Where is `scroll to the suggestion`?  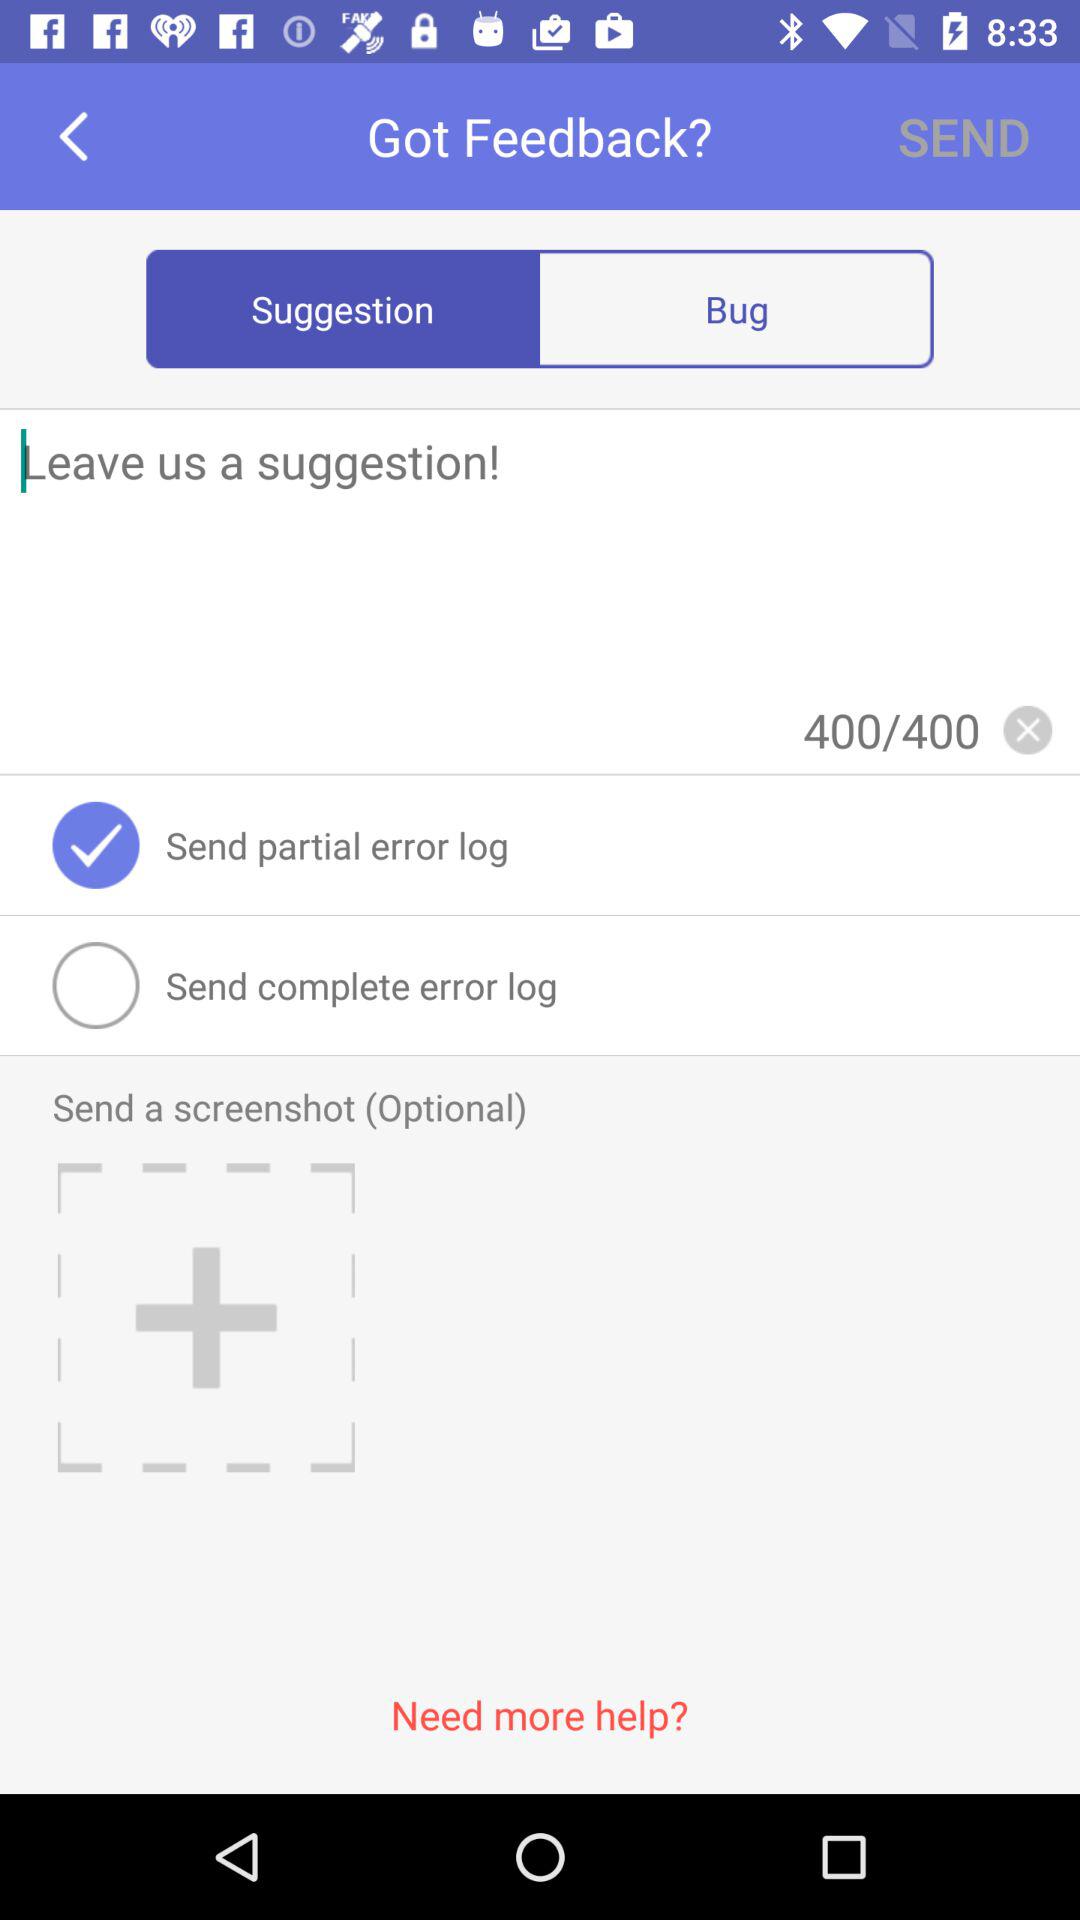
scroll to the suggestion is located at coordinates (343, 308).